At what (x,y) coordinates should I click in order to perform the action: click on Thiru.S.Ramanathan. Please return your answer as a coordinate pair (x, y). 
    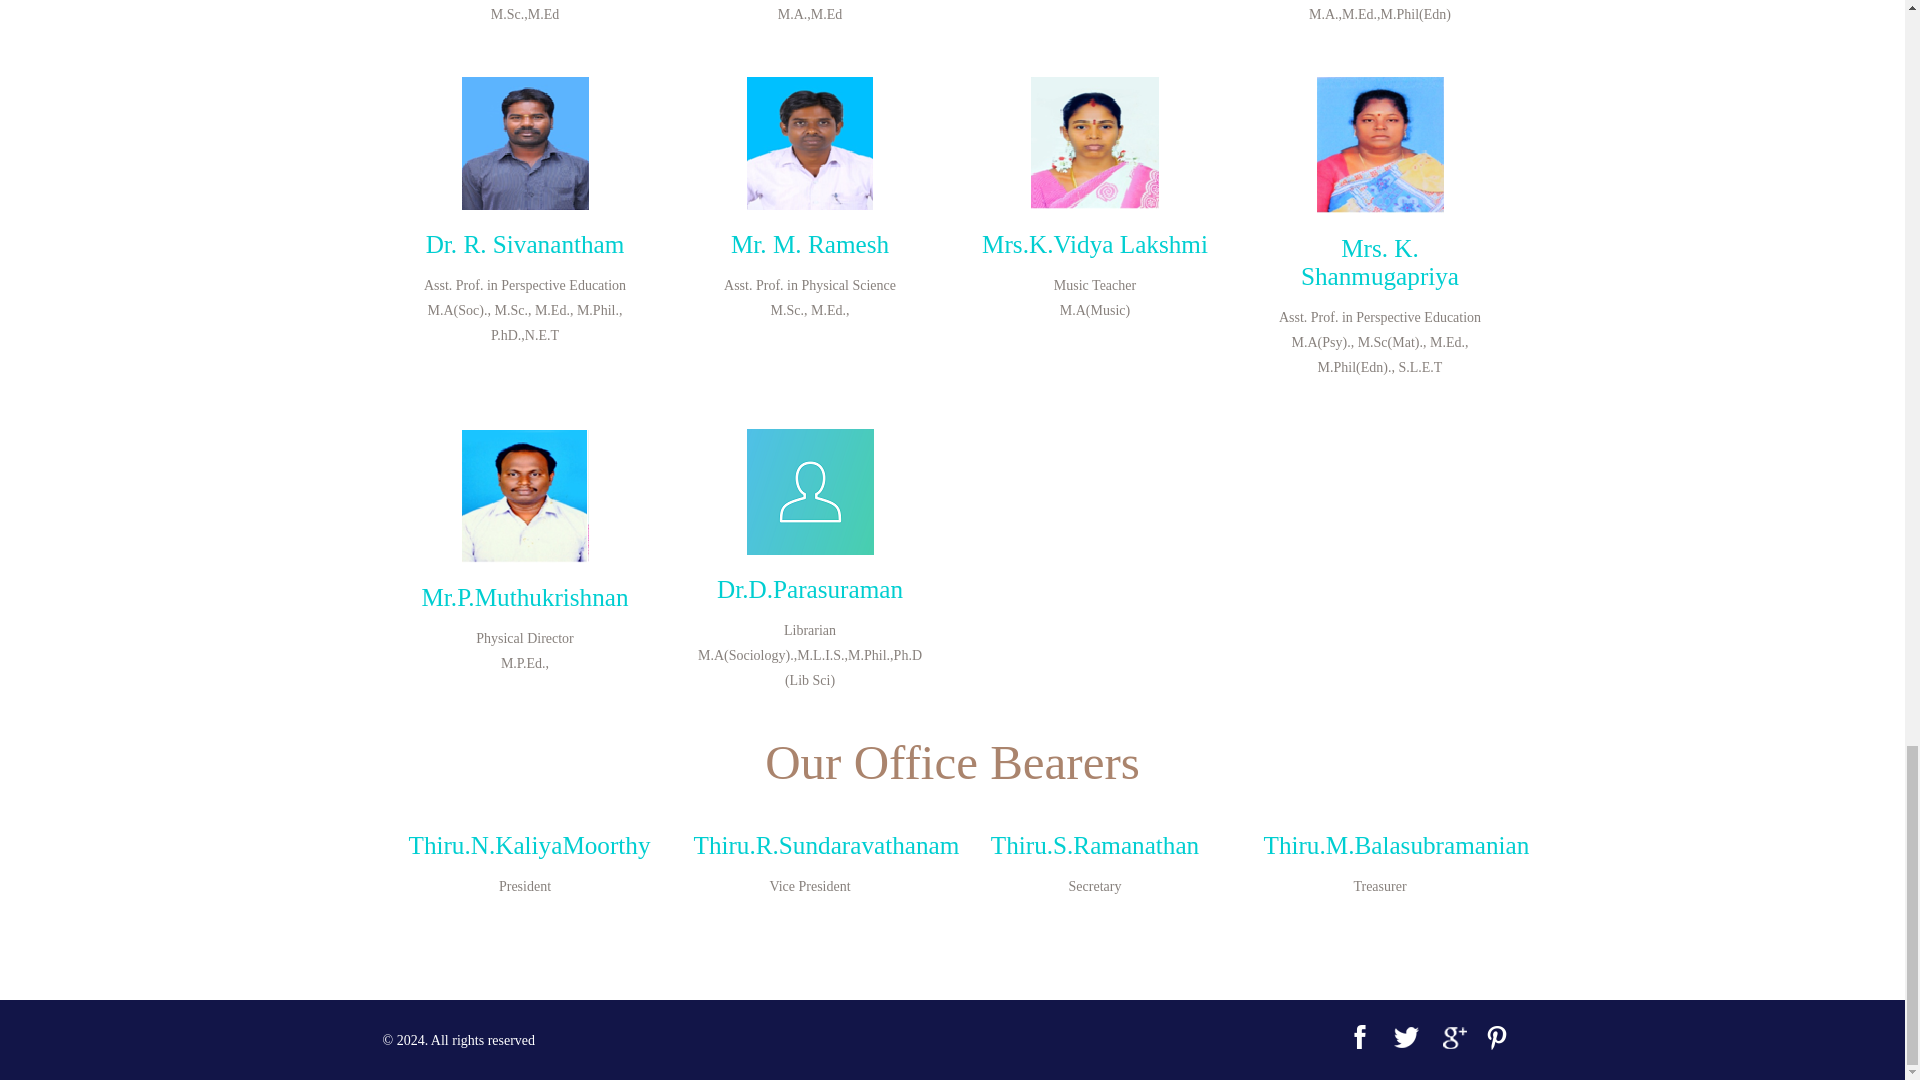
    Looking at the image, I should click on (1094, 844).